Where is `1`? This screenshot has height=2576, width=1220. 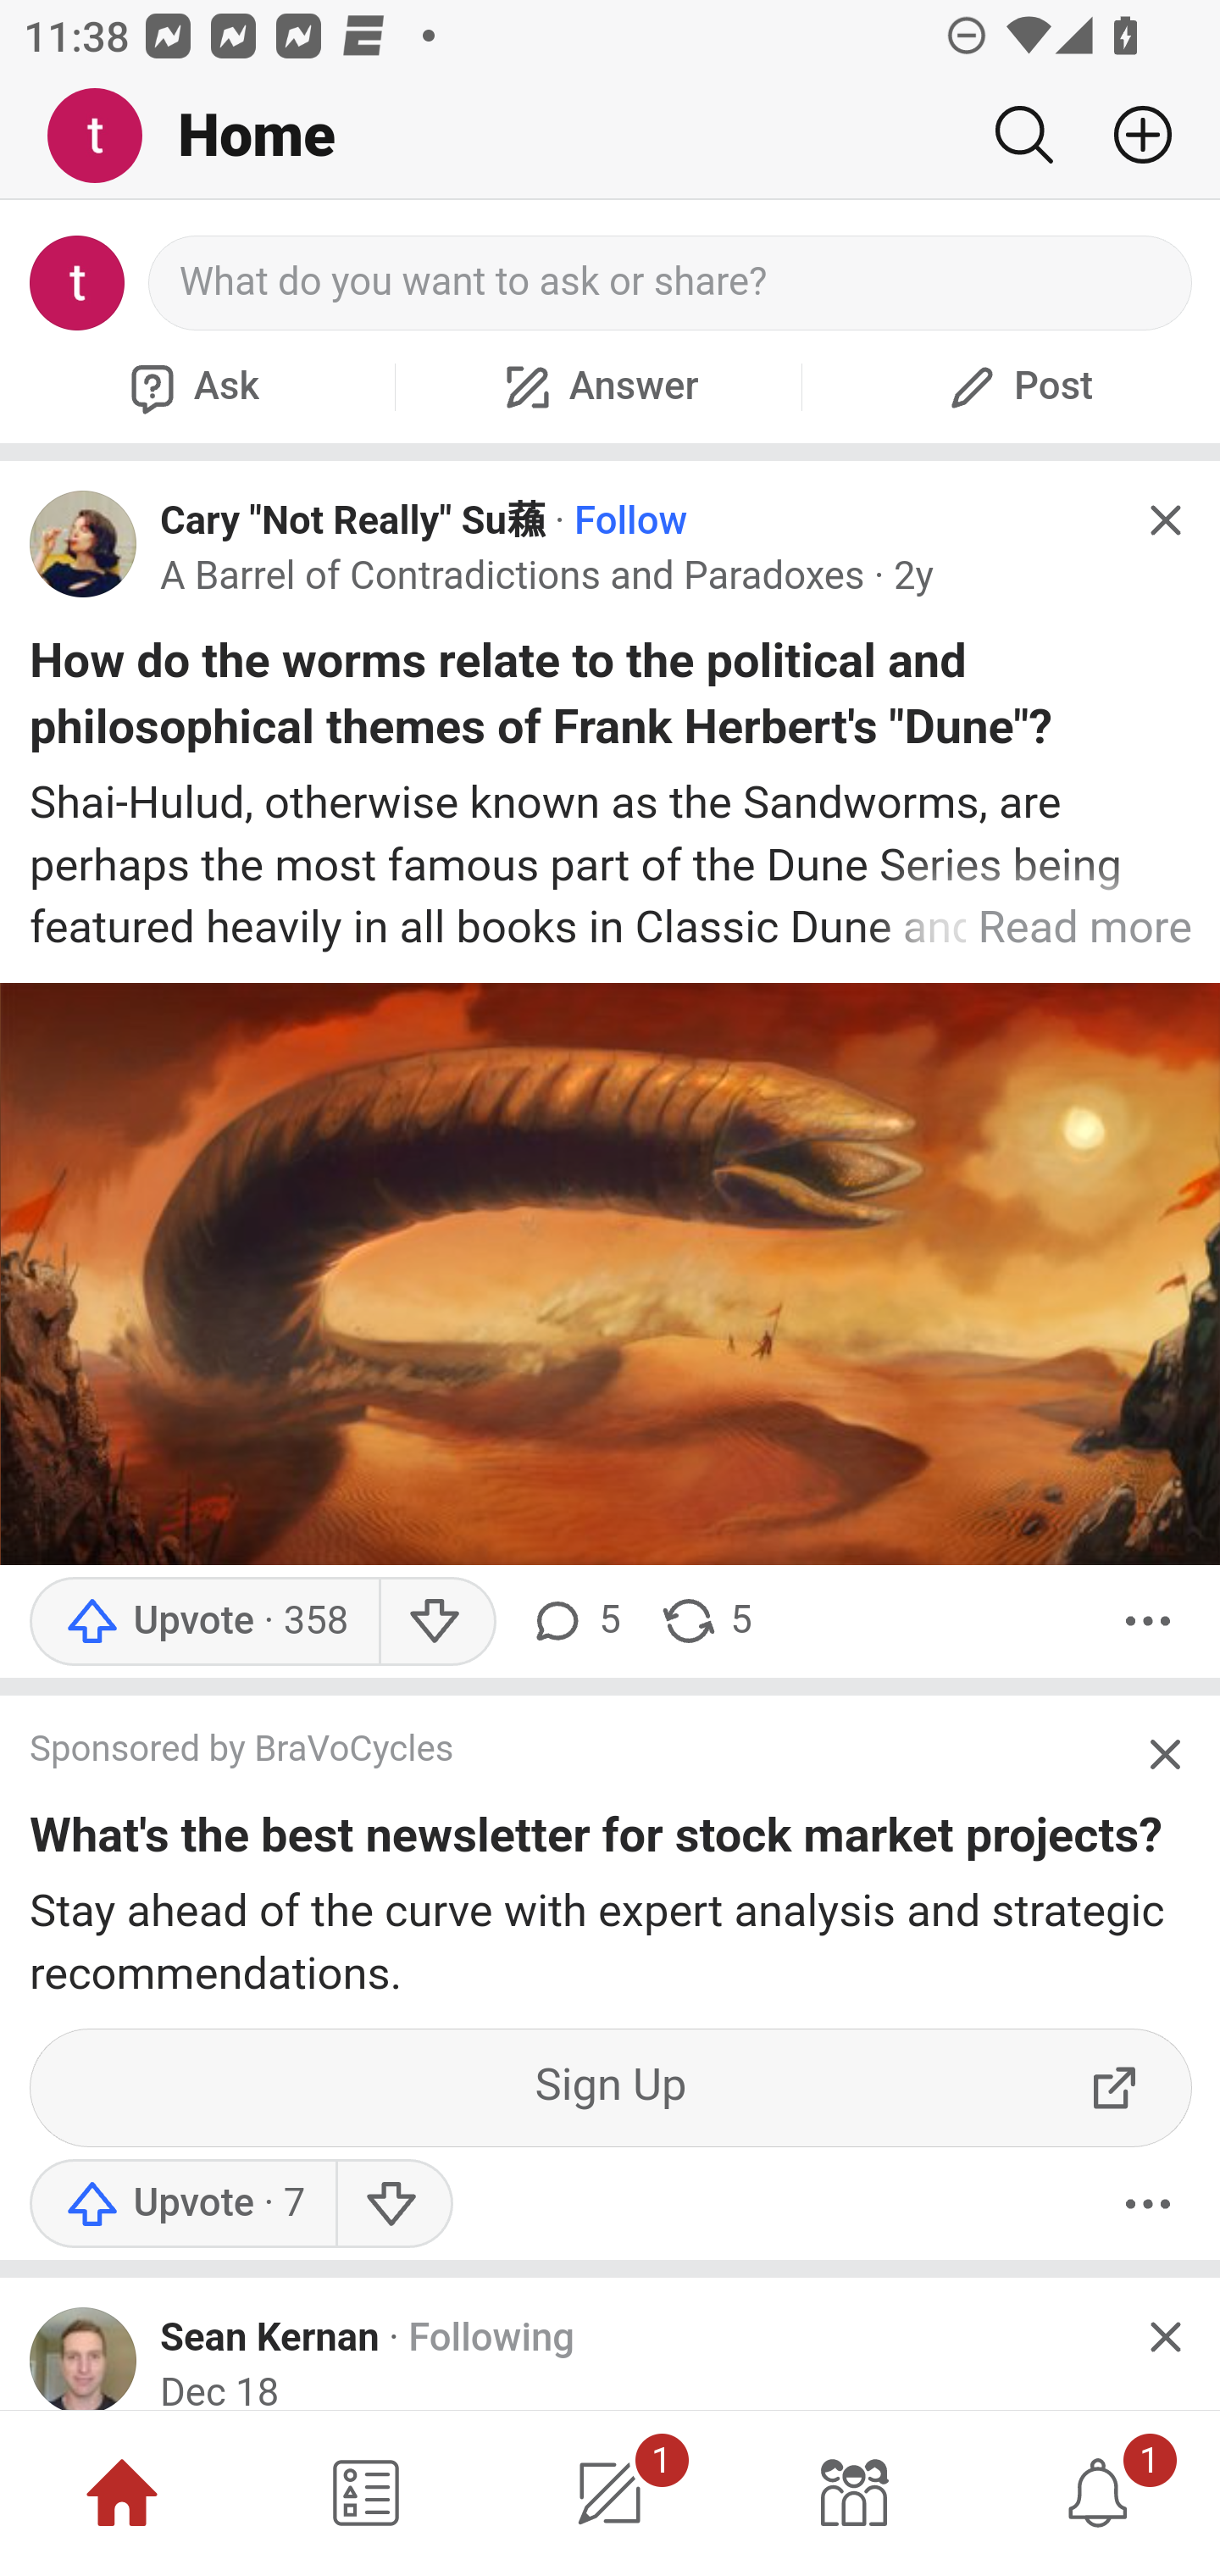
1 is located at coordinates (610, 2493).